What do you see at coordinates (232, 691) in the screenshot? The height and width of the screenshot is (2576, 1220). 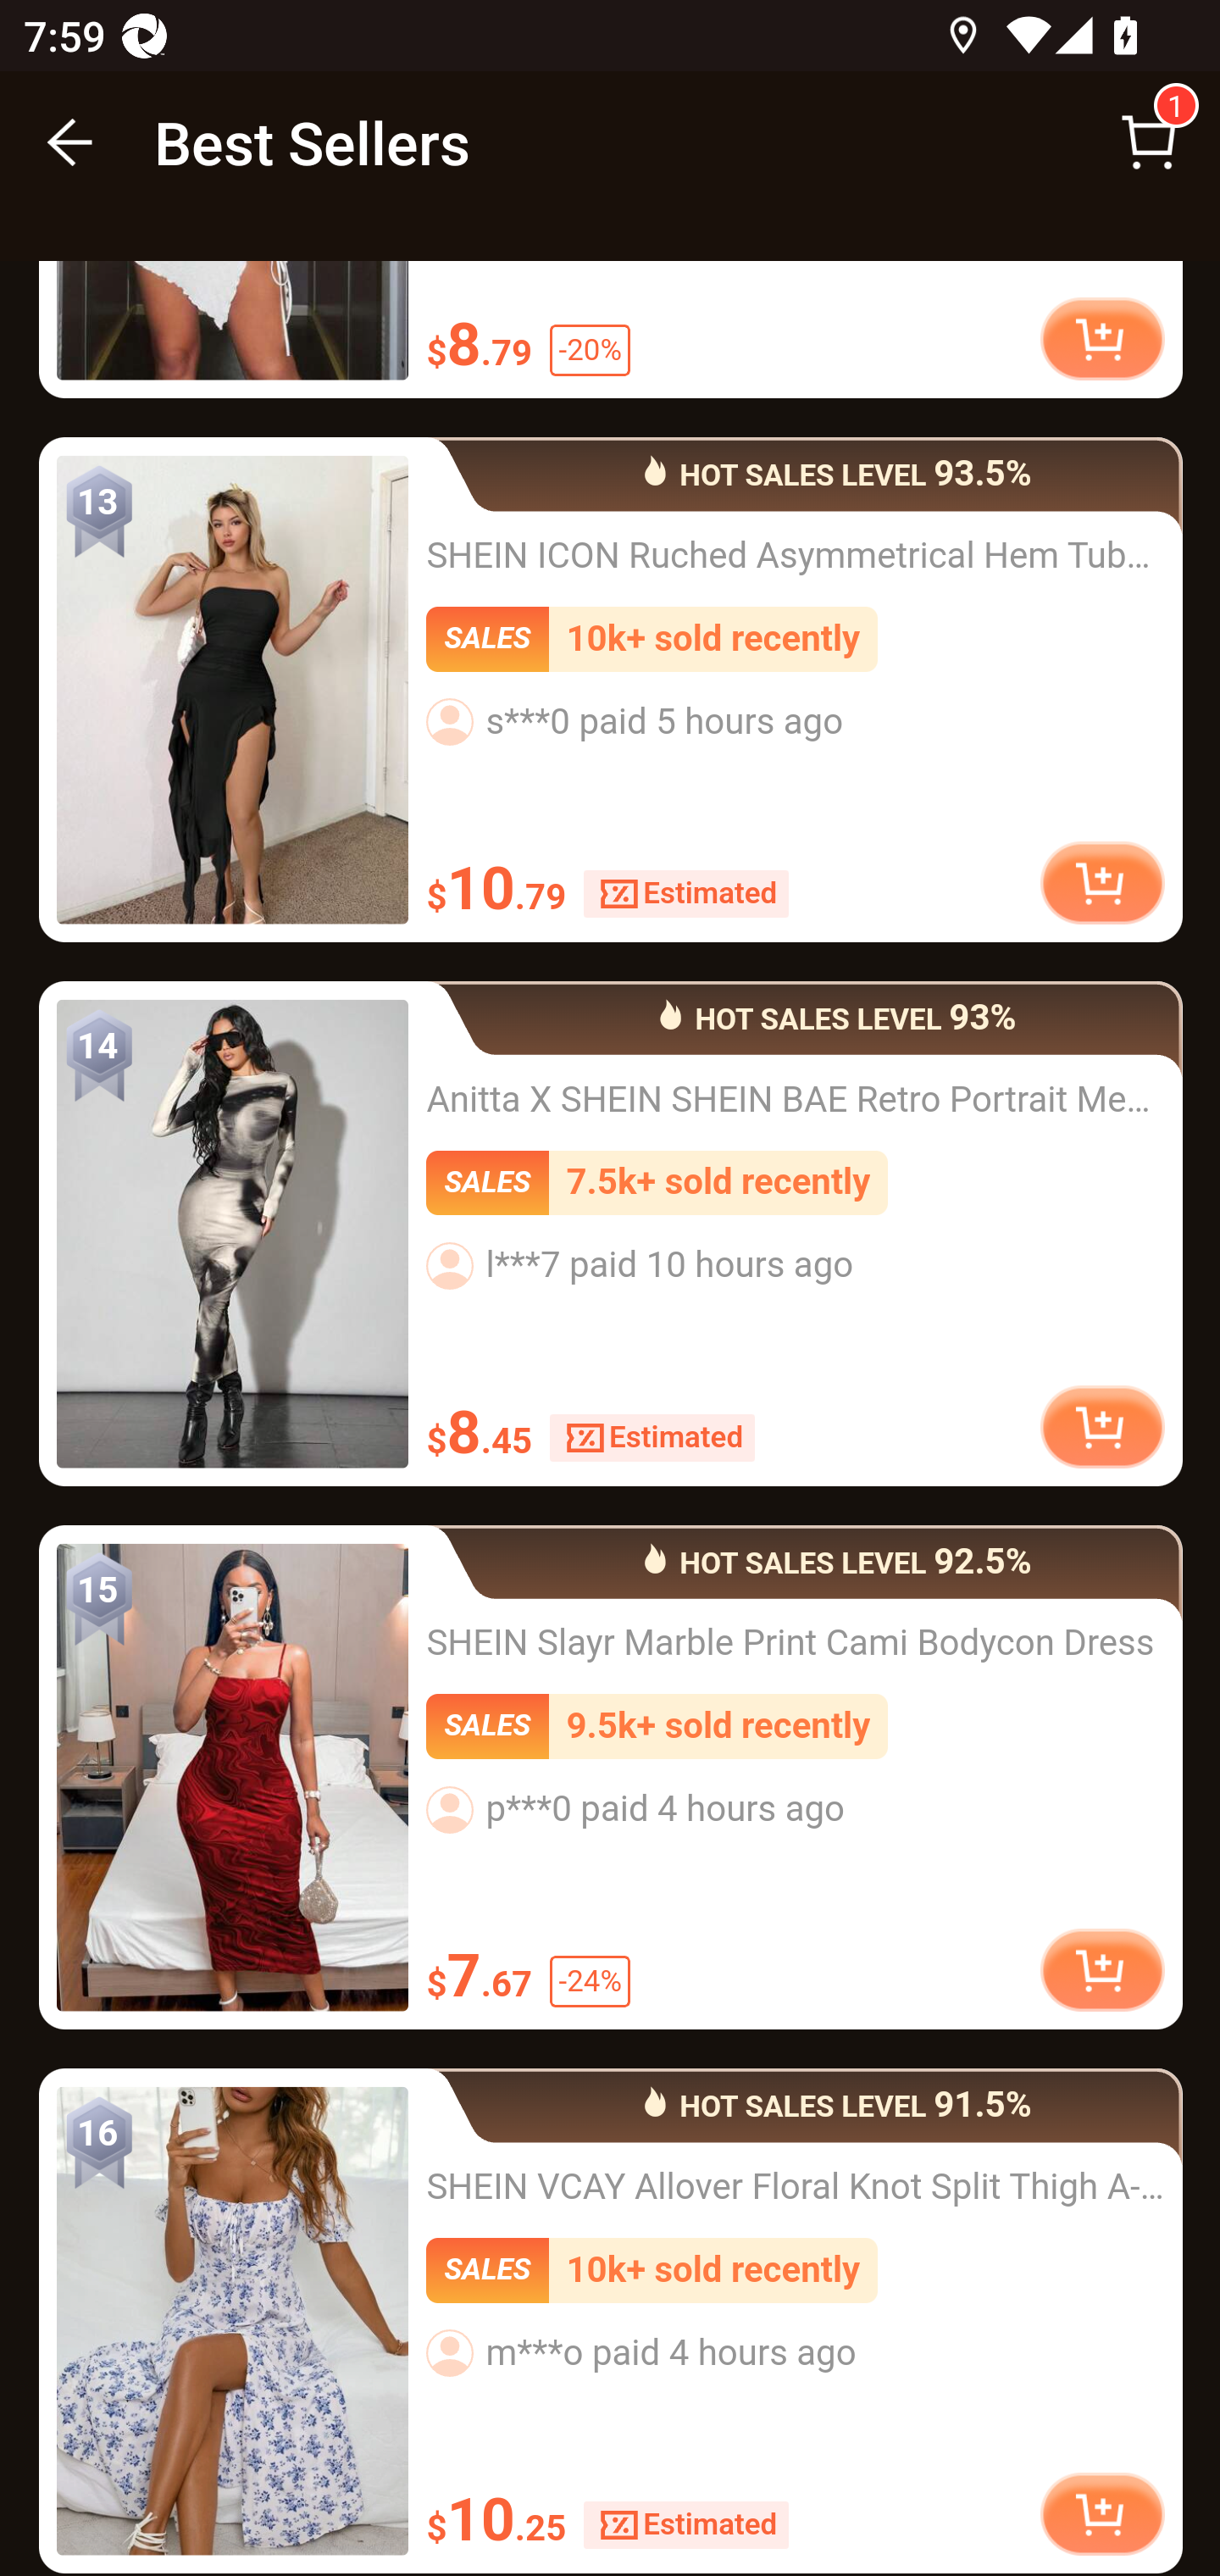 I see `SHEIN ICON Ruched Asymmetrical Hem Tube Dress` at bounding box center [232, 691].